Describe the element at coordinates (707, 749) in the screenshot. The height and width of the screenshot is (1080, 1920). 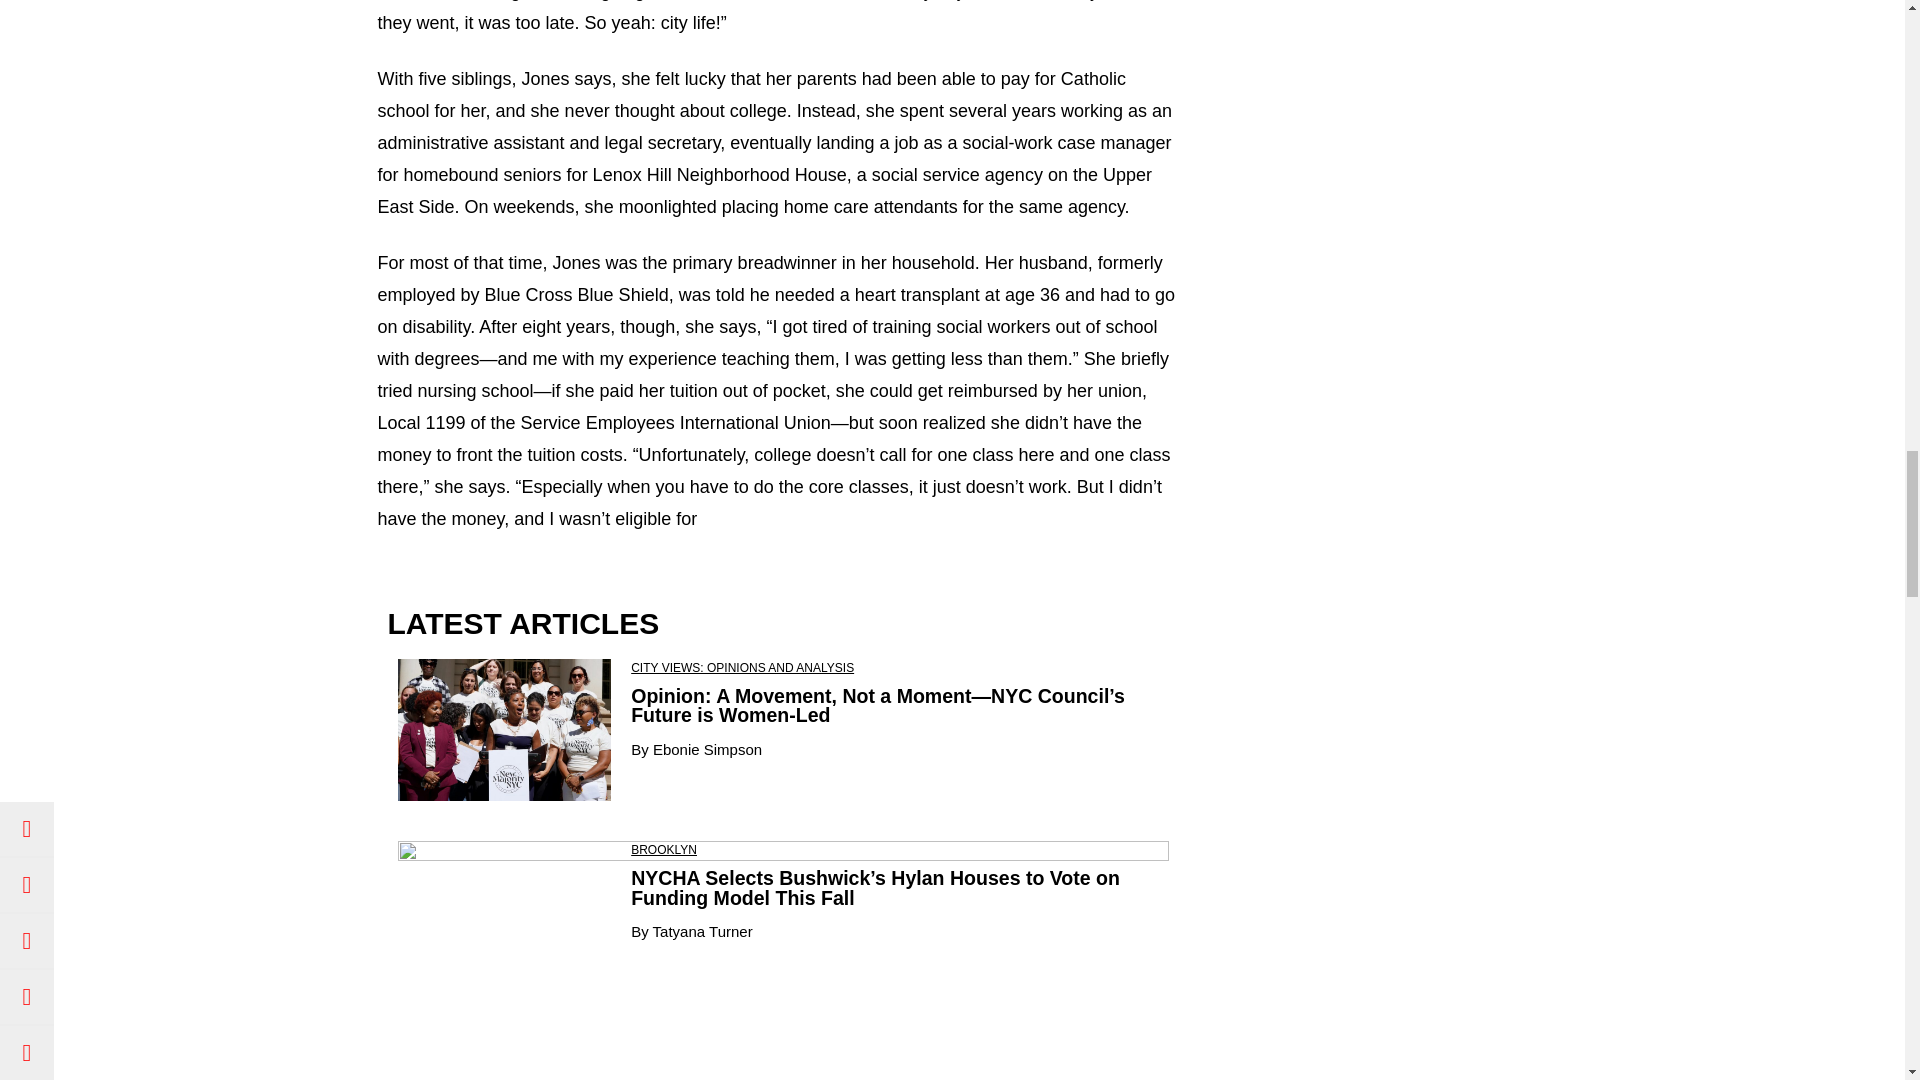
I see `Read All Posts By Ebonie Simpson` at that location.